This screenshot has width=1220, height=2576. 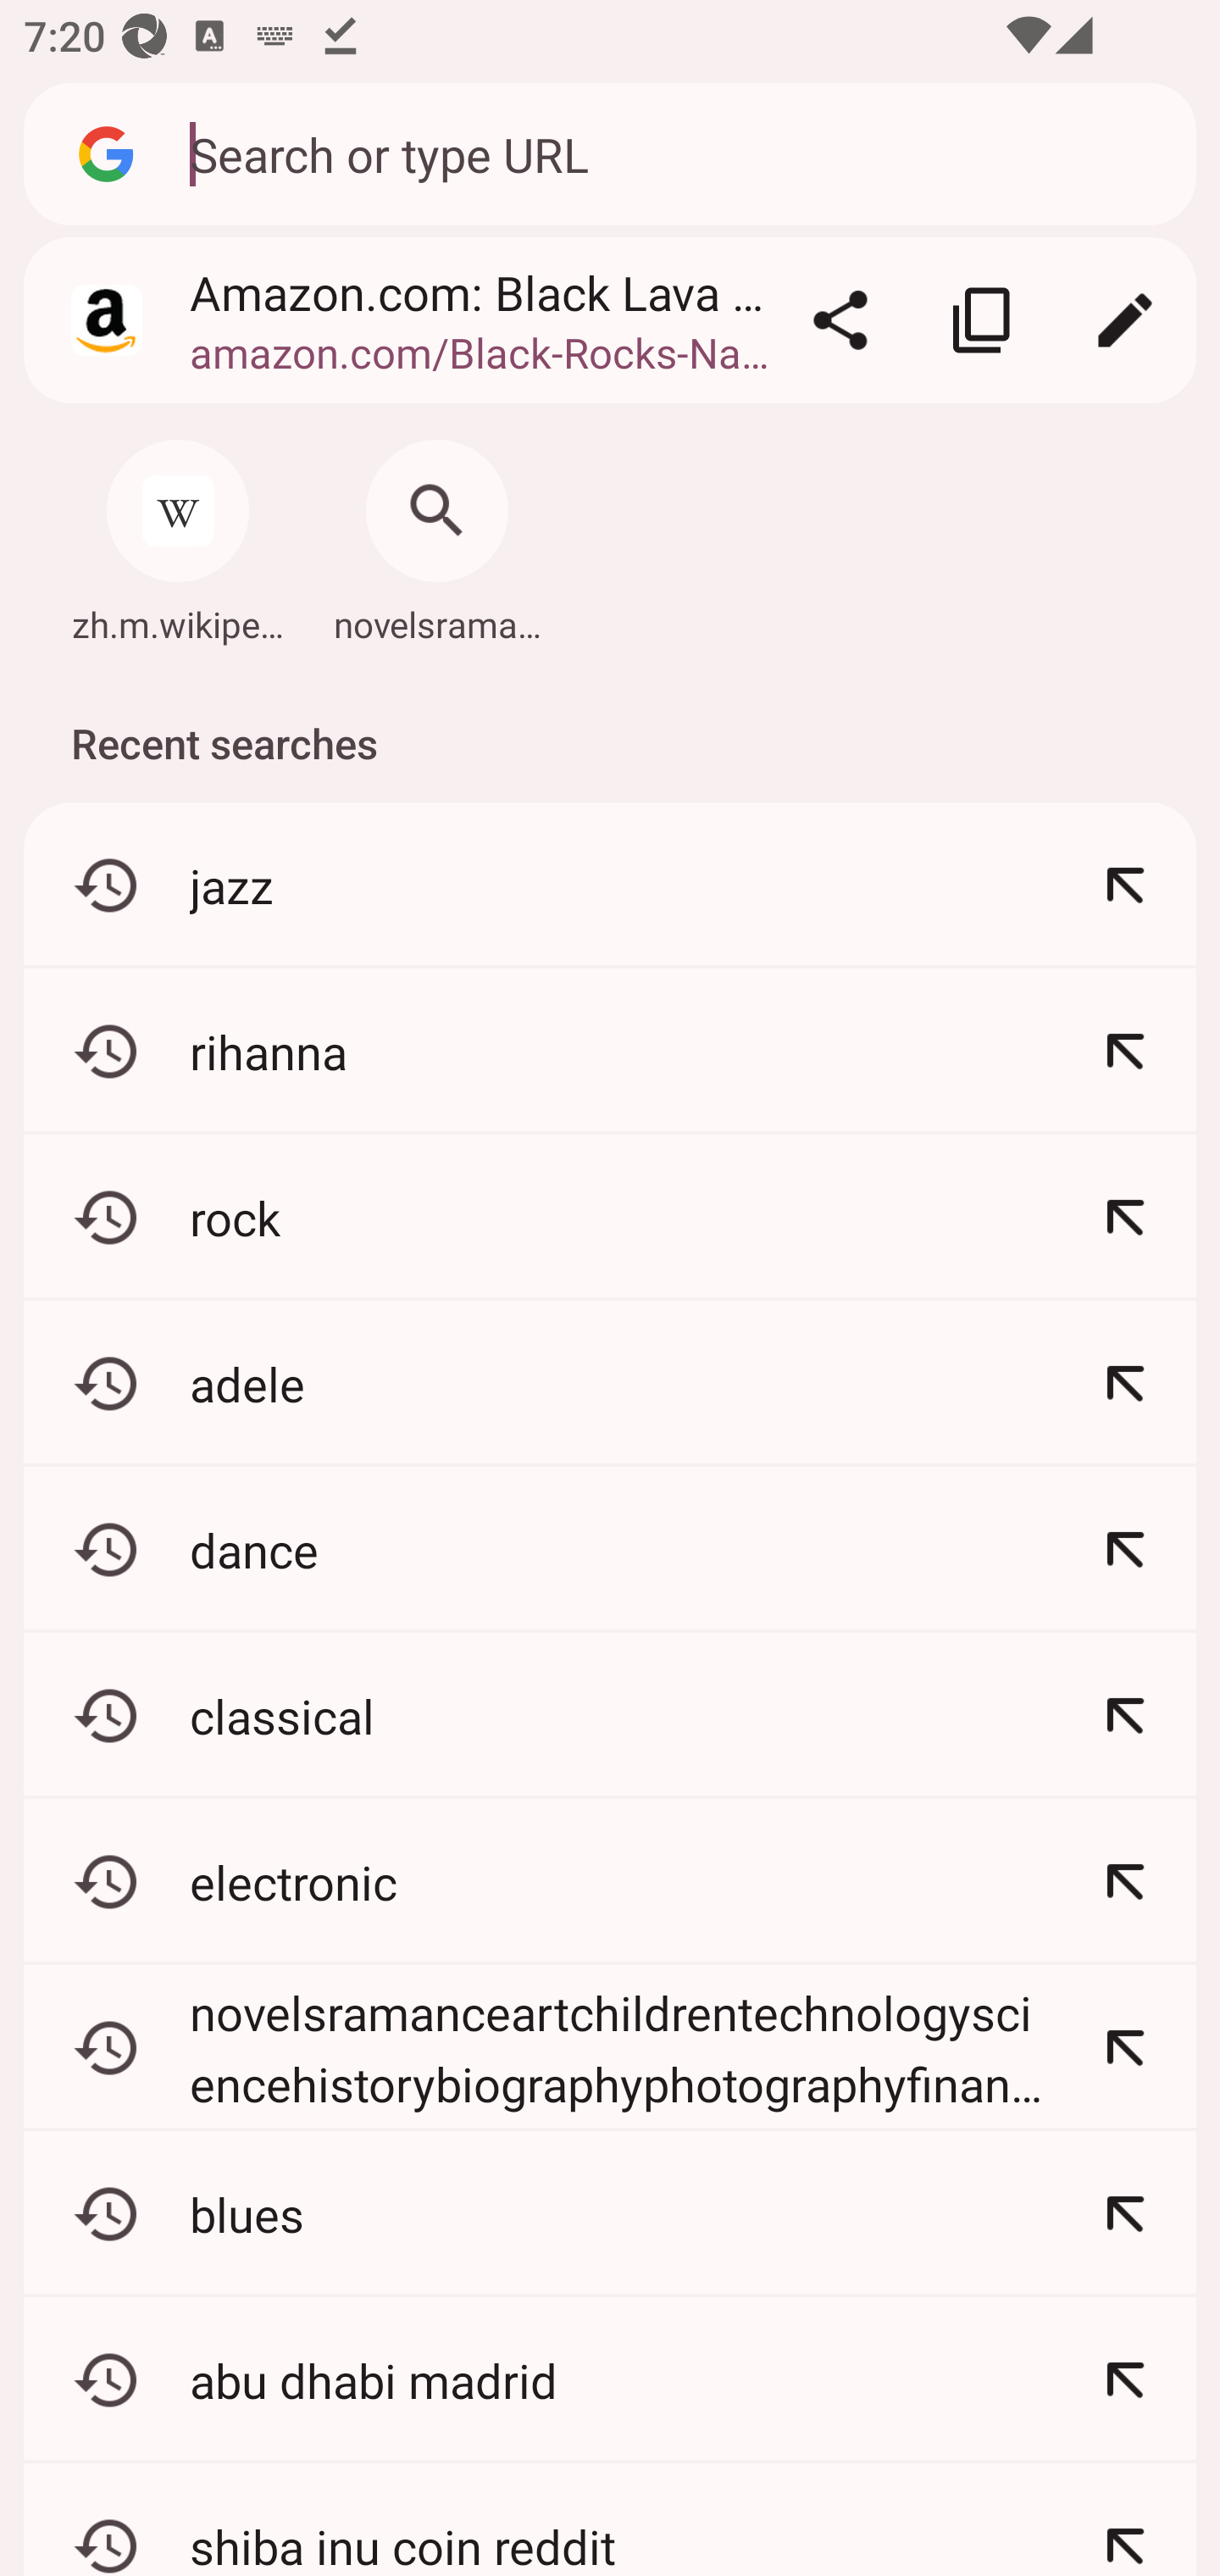 I want to click on adele Refine: adele, so click(x=610, y=1383).